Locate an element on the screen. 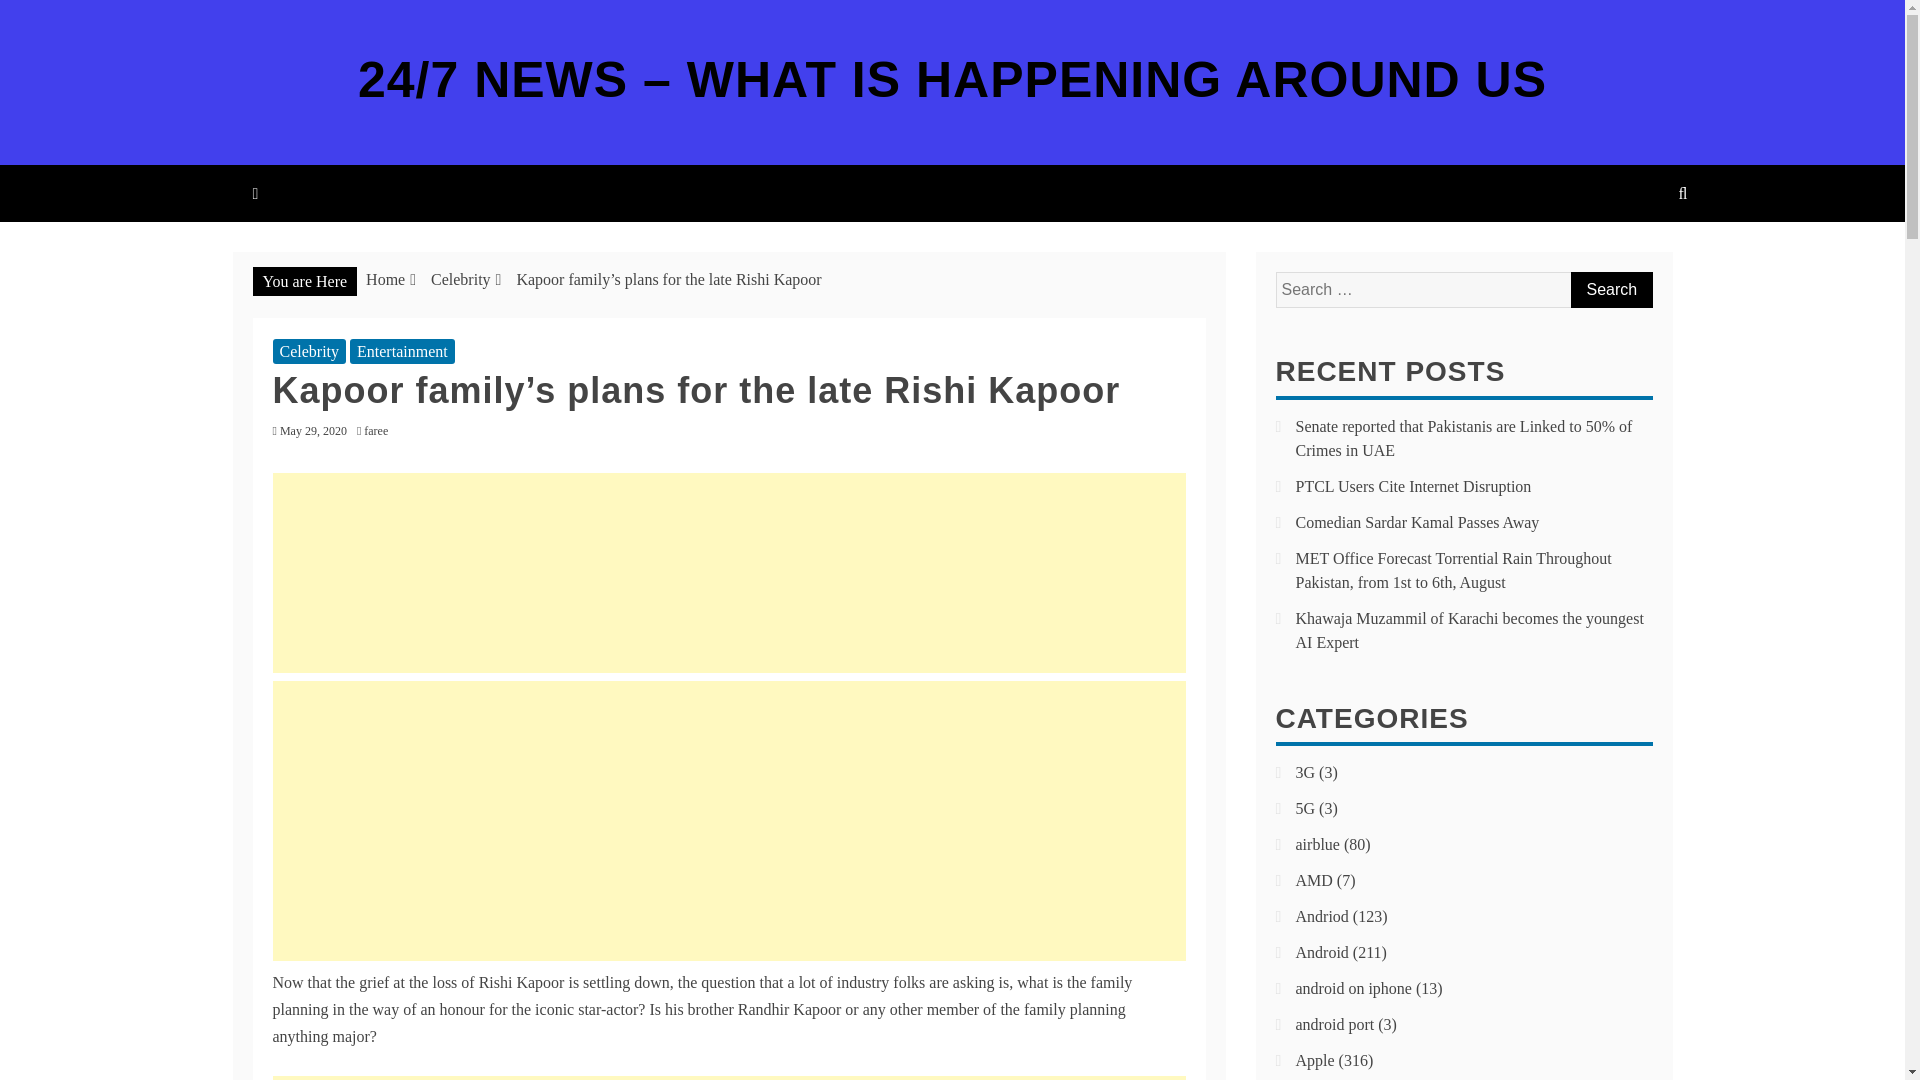 The image size is (1920, 1080). Comedian Sardar Kamal Passes Away is located at coordinates (1418, 522).